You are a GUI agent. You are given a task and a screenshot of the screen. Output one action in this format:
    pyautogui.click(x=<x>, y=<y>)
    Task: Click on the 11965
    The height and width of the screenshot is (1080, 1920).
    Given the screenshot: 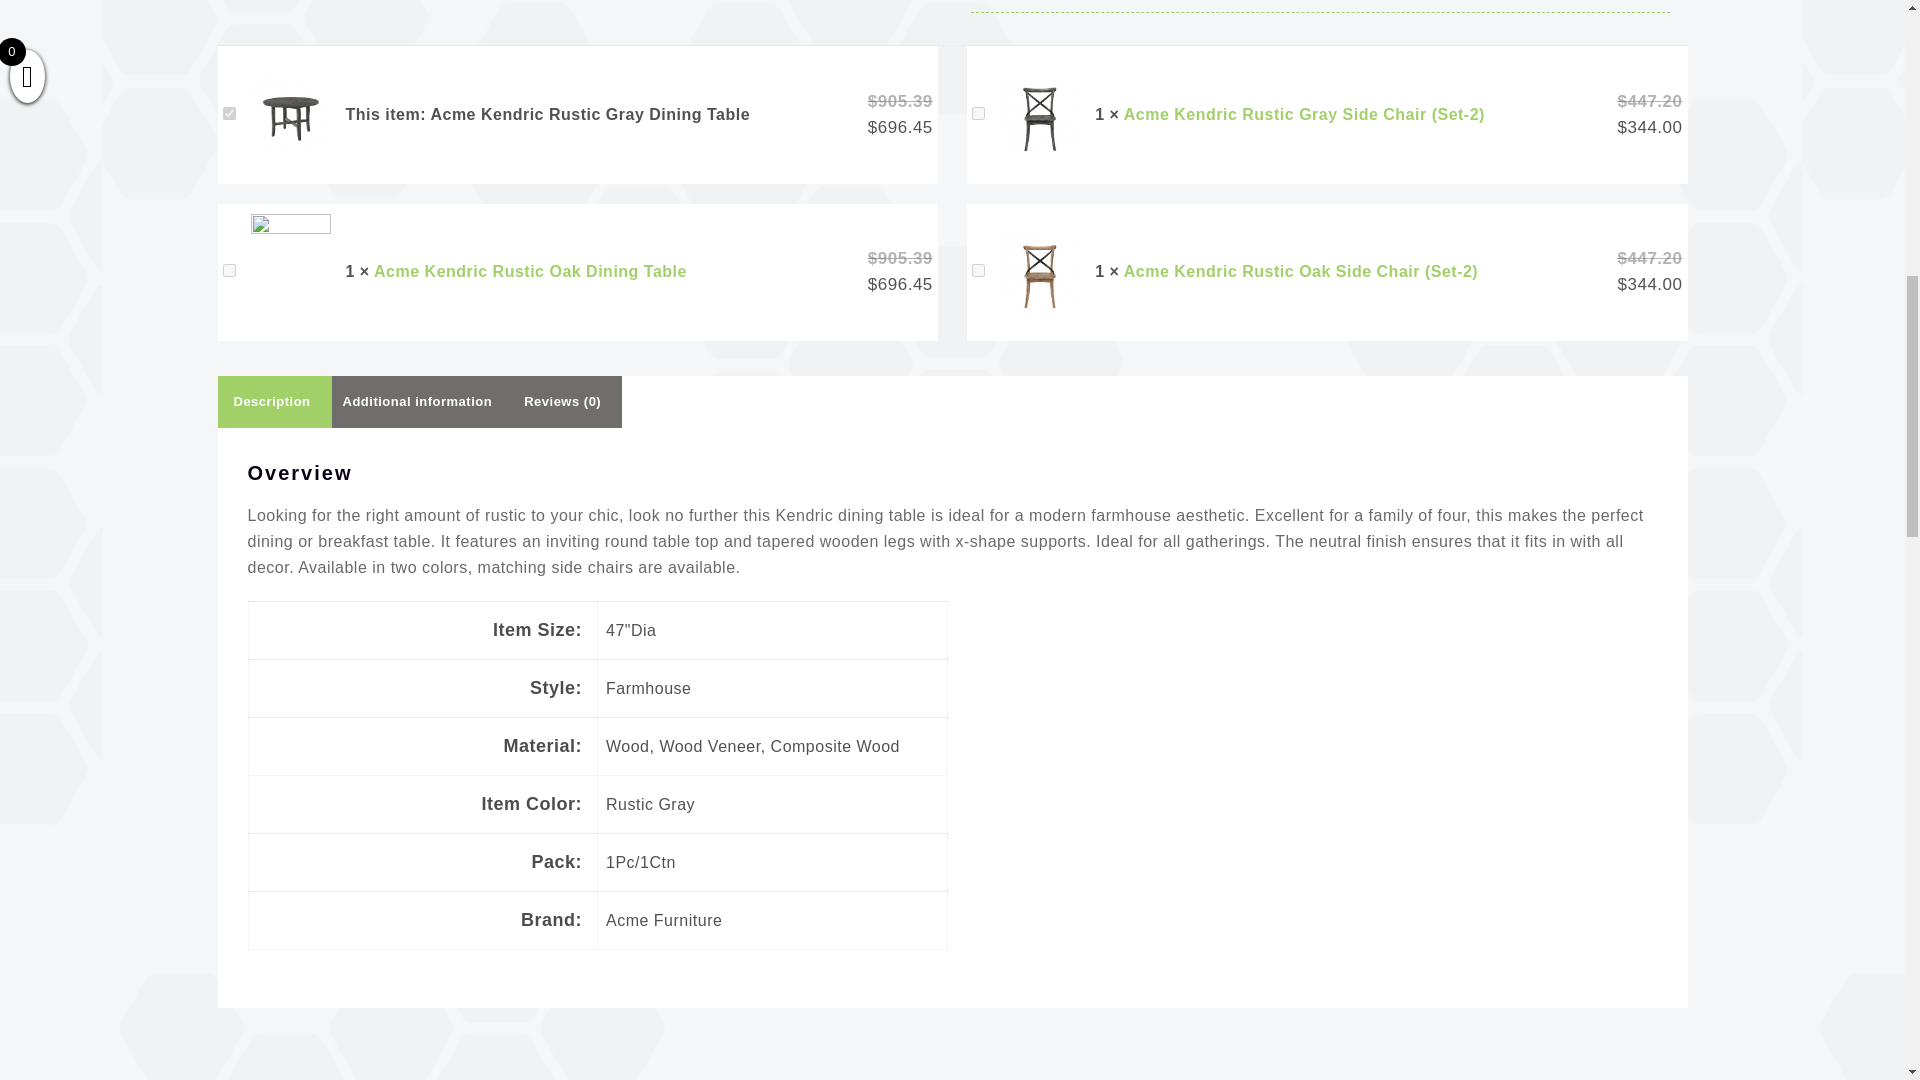 What is the action you would take?
    pyautogui.click(x=228, y=270)
    